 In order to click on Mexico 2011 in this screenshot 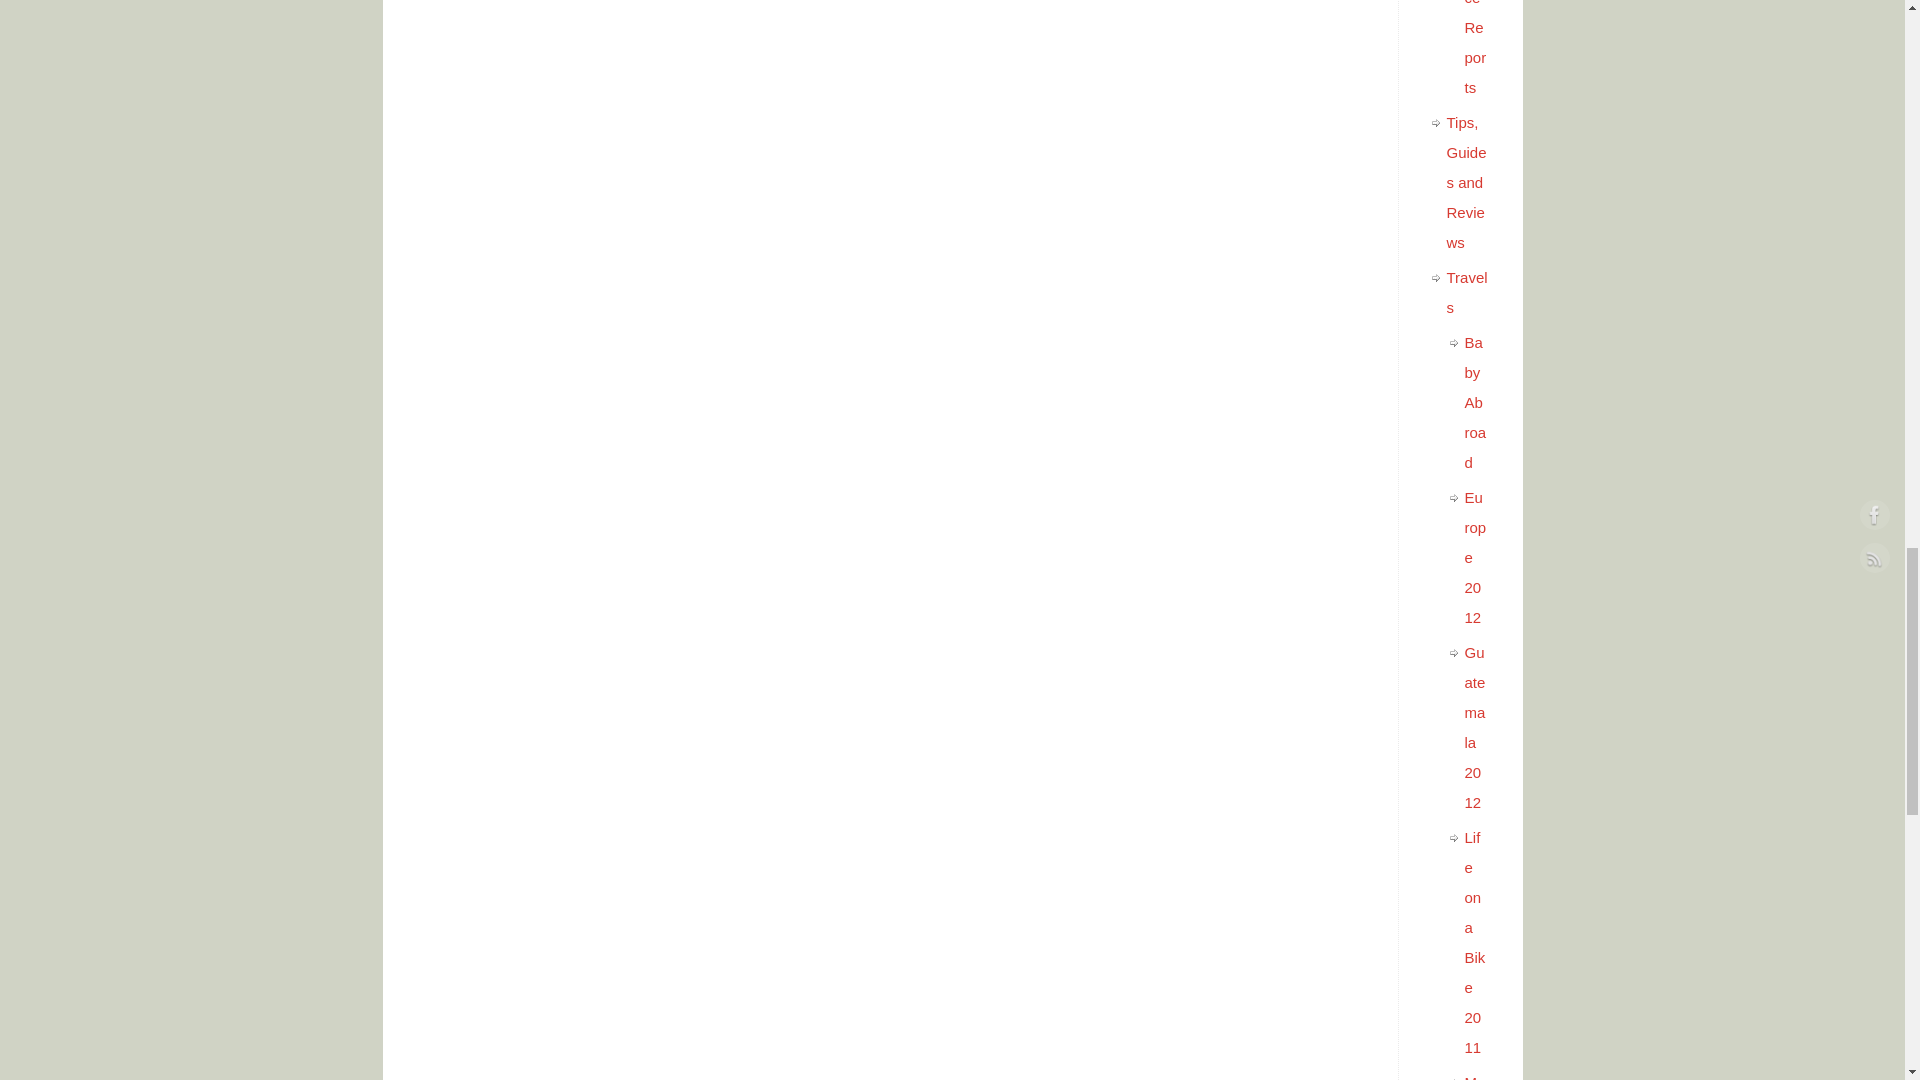, I will do `click(1474, 1076)`.